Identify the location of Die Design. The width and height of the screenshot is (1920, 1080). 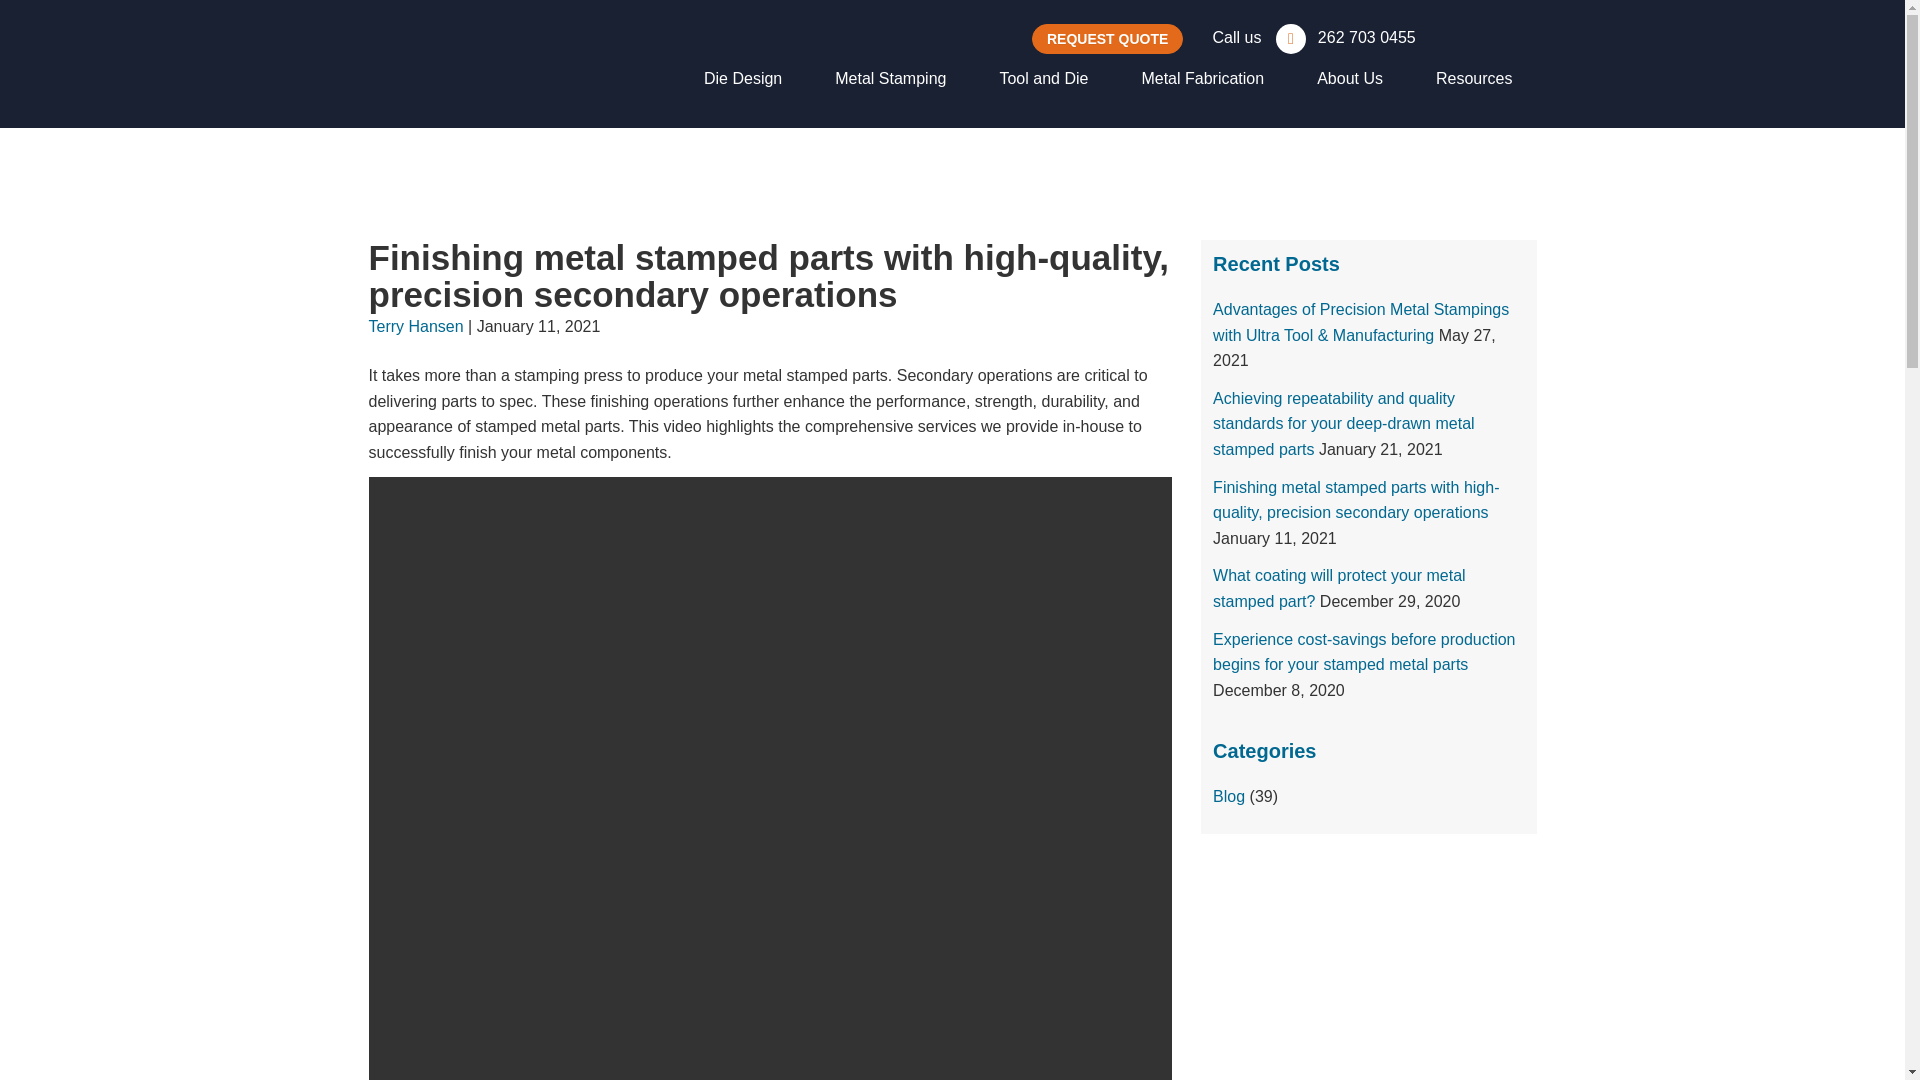
(742, 78).